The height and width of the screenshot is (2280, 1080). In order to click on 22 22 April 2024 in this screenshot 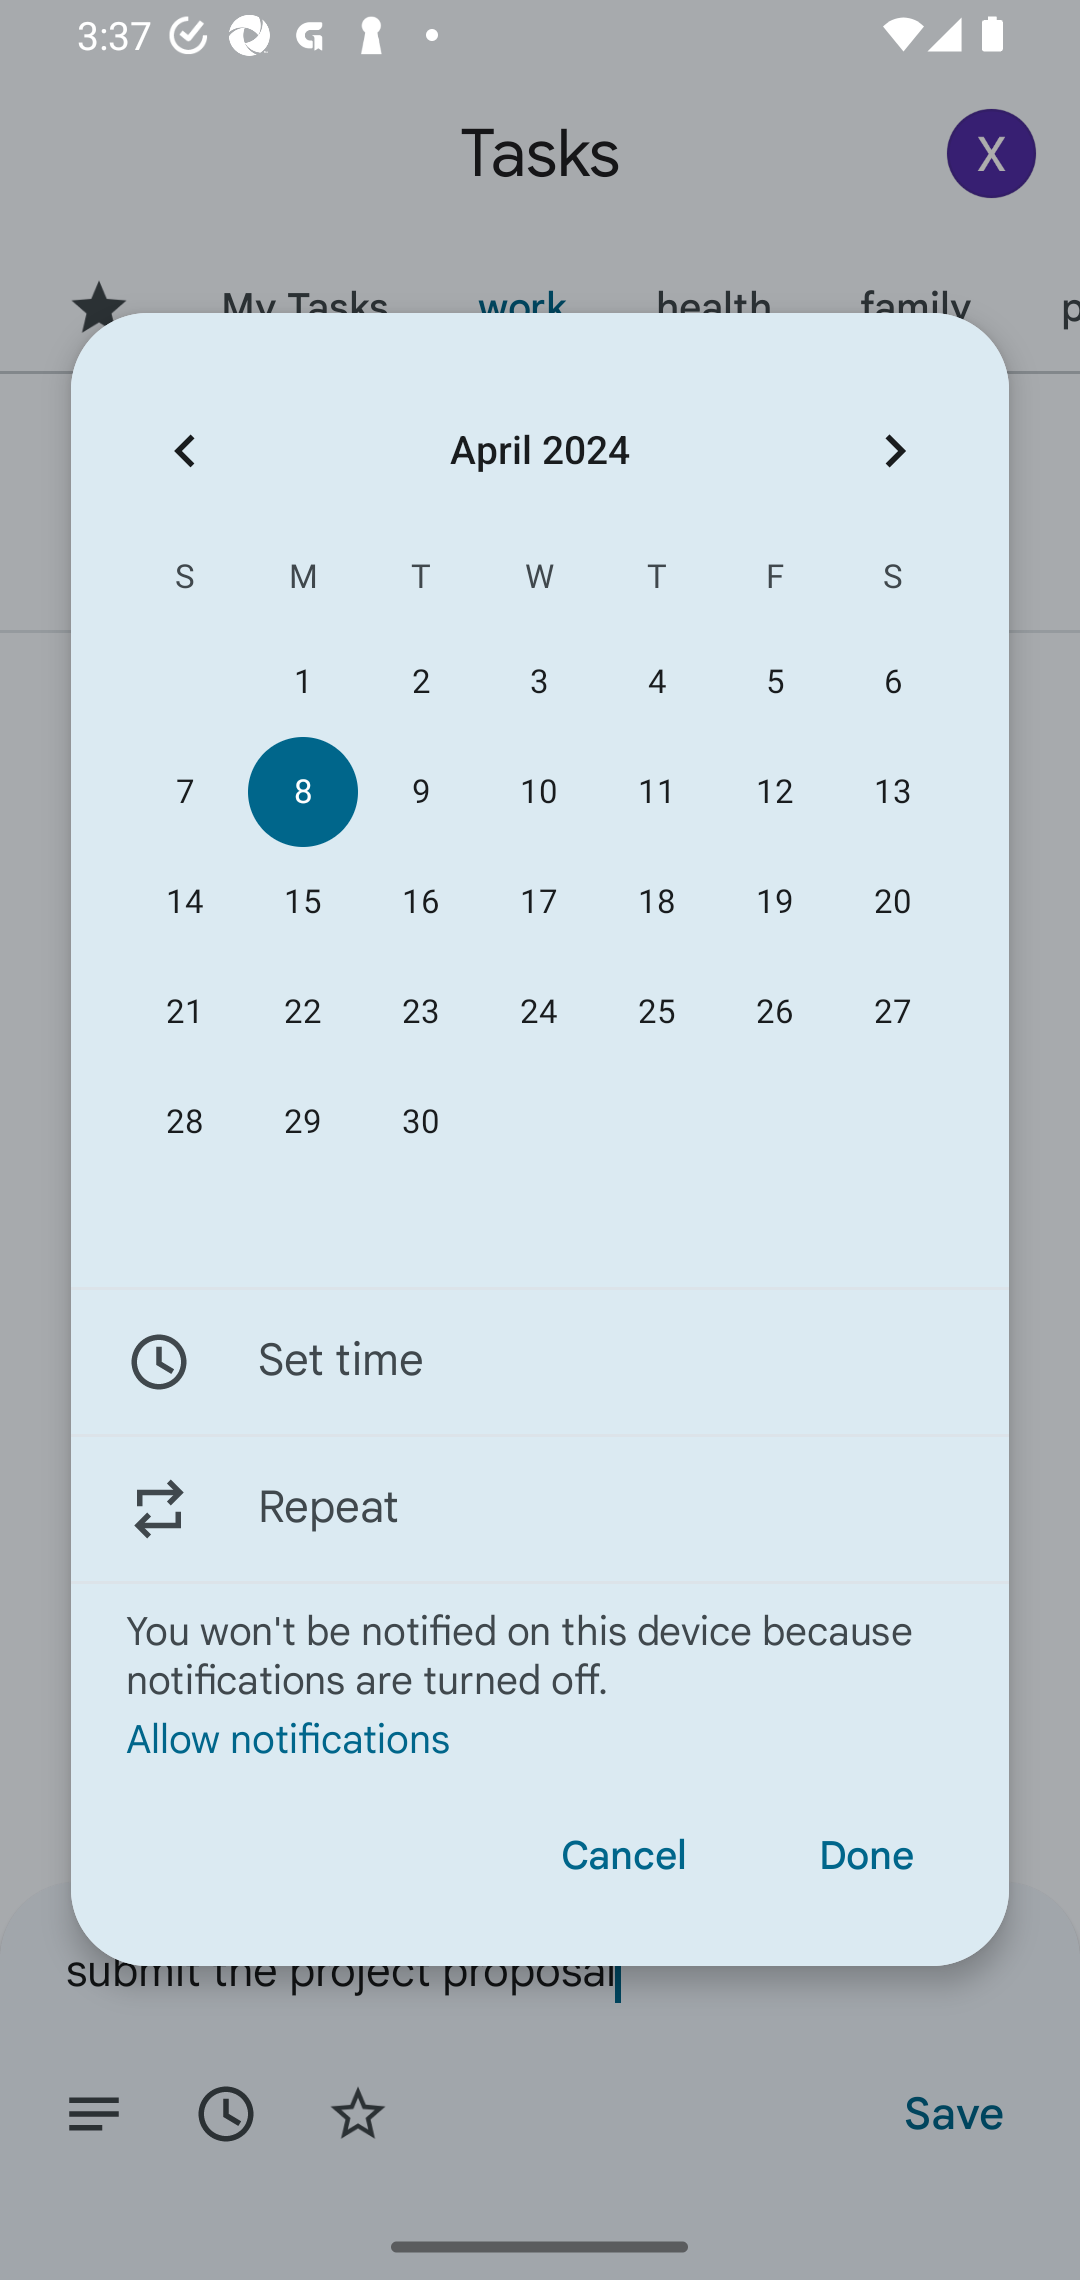, I will do `click(302, 1012)`.